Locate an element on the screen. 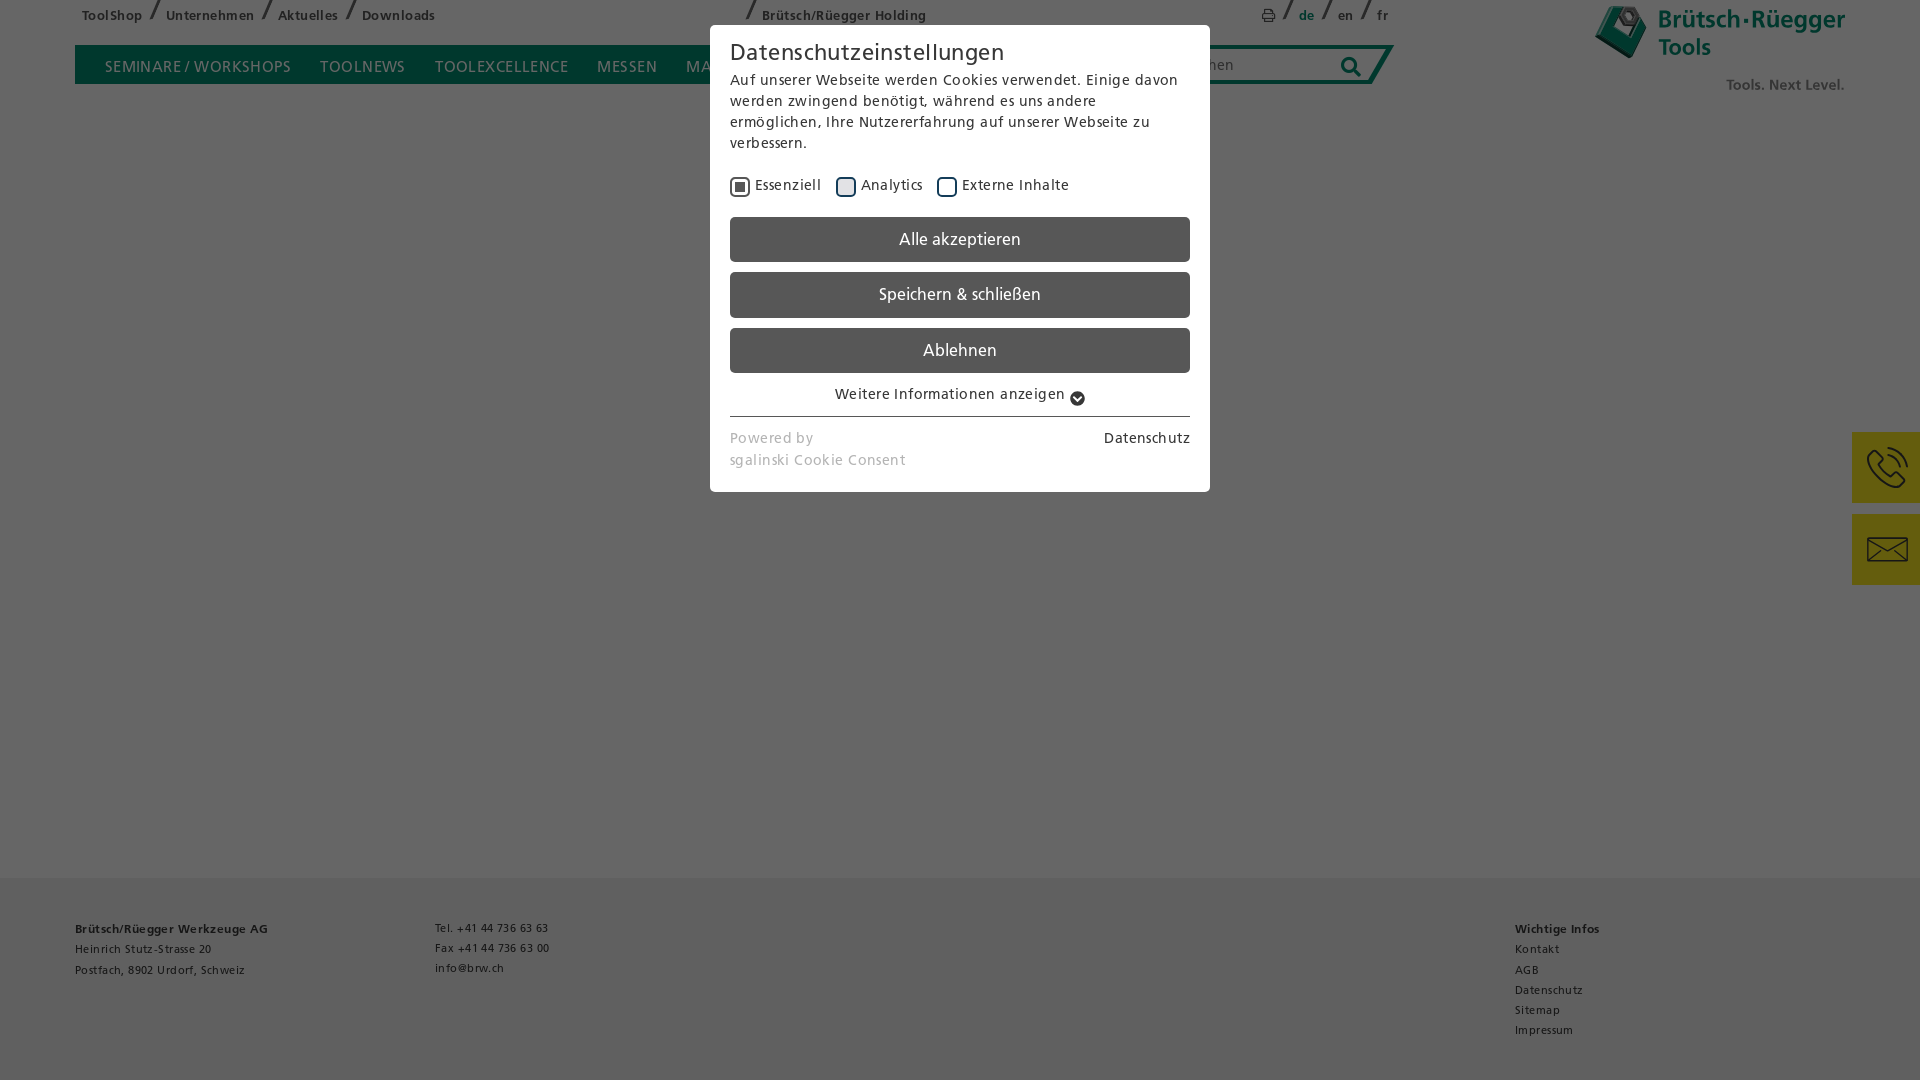  Datenschutz is located at coordinates (1550, 990).